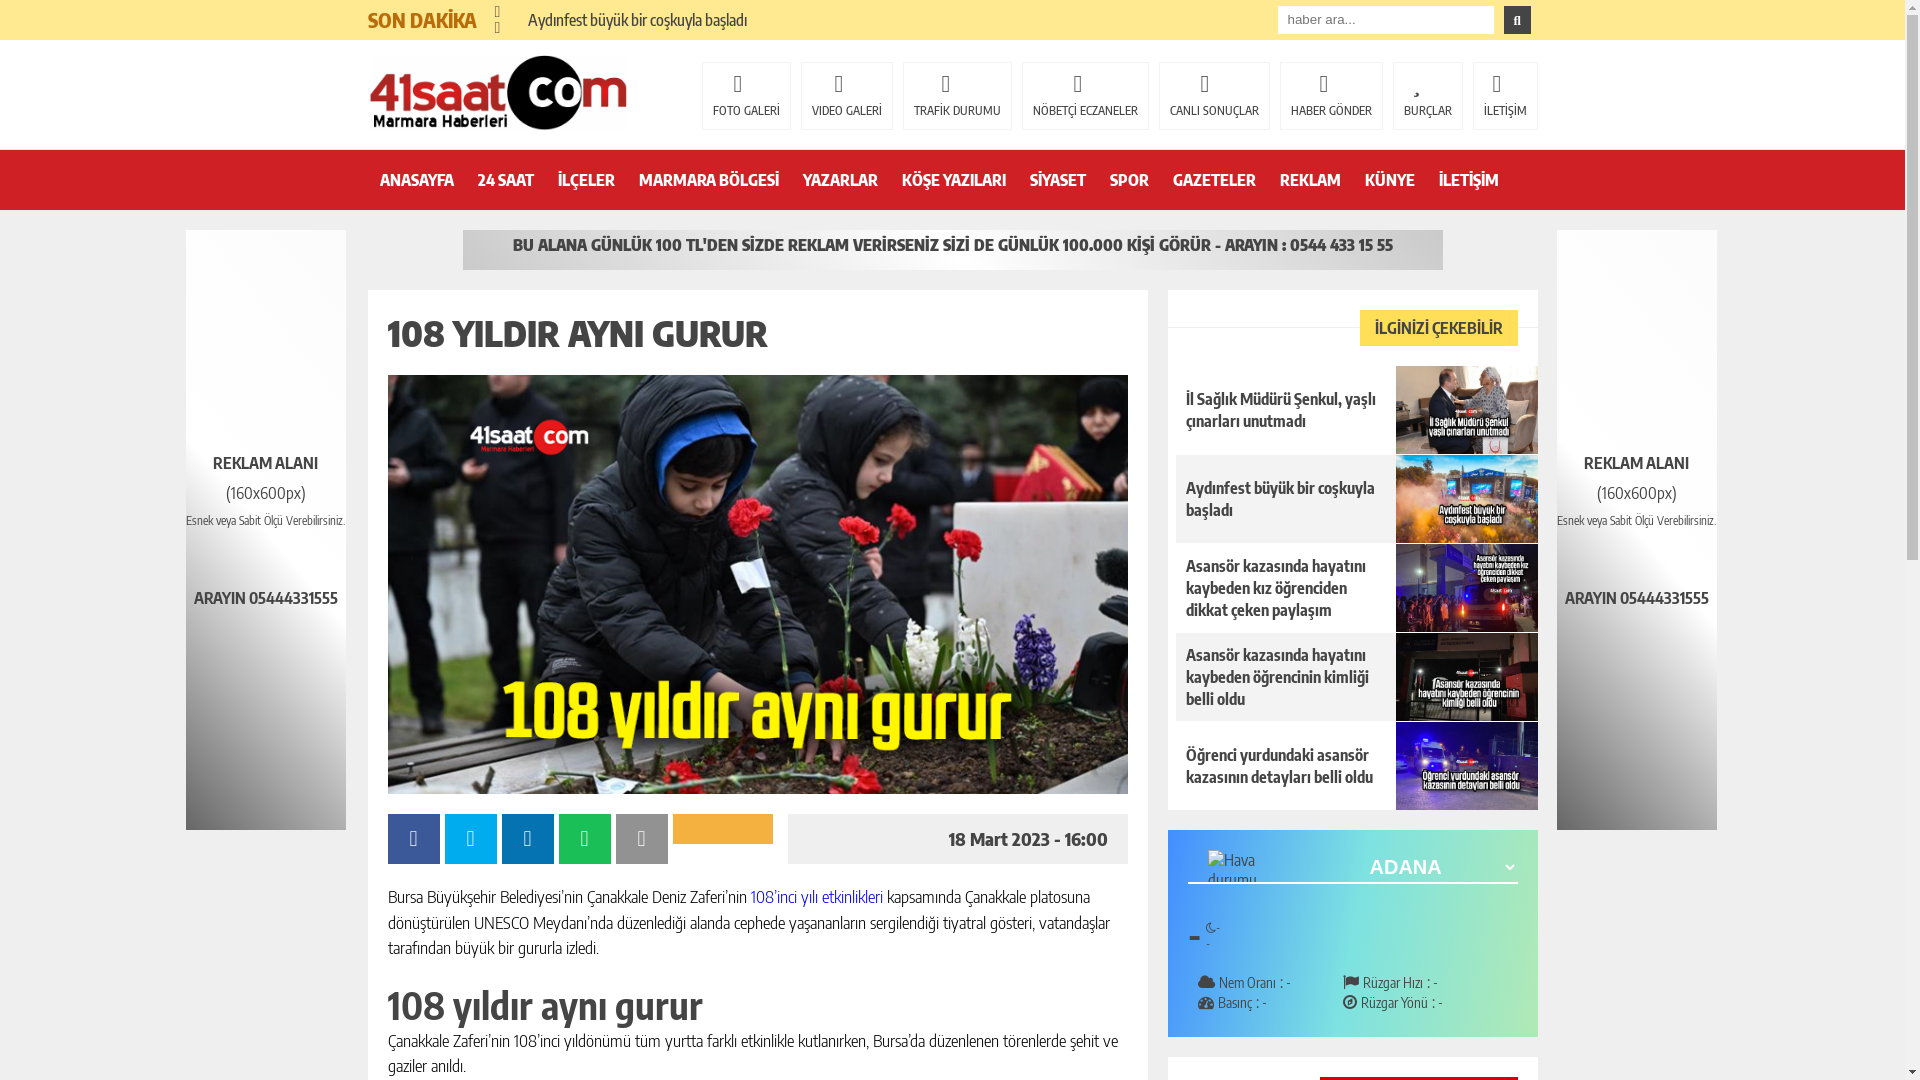 The height and width of the screenshot is (1080, 1920). Describe the element at coordinates (1310, 180) in the screenshot. I see `REKLAM` at that location.